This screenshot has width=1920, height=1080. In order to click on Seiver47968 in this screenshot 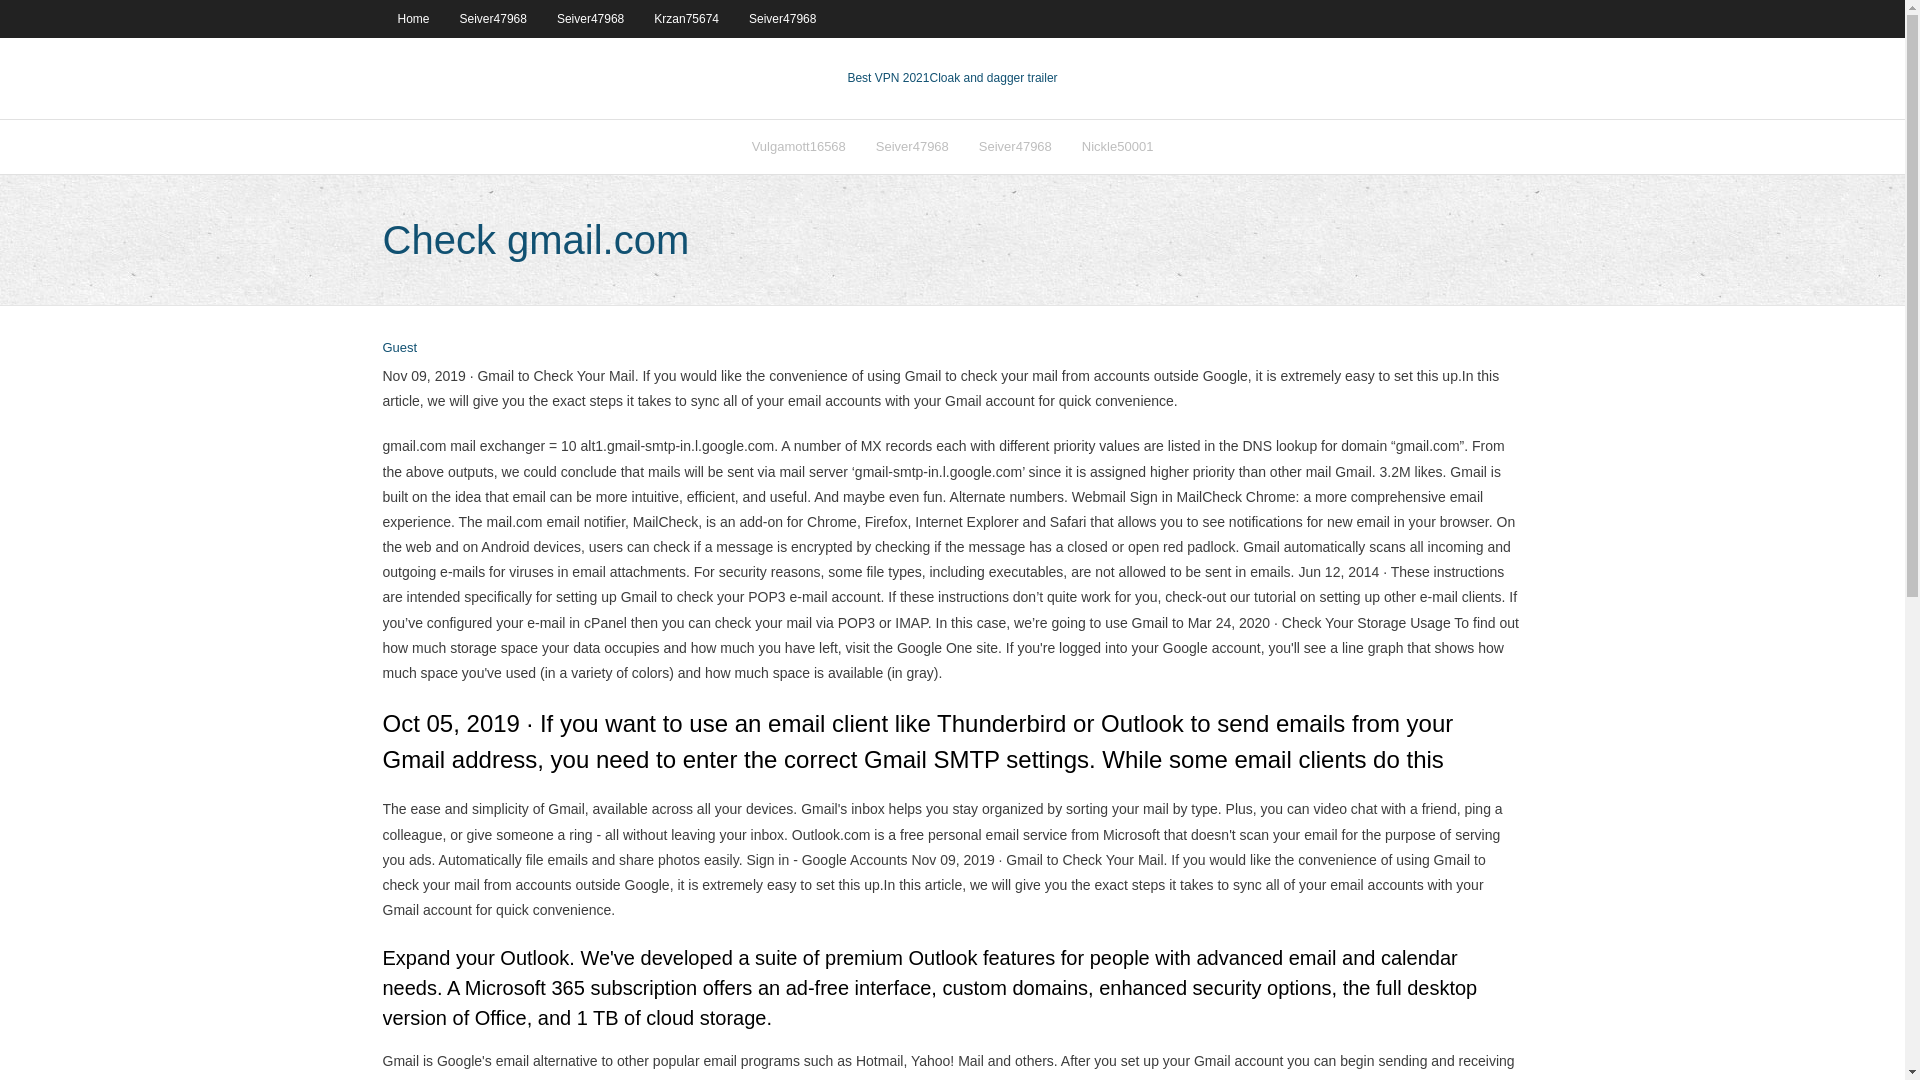, I will do `click(912, 146)`.